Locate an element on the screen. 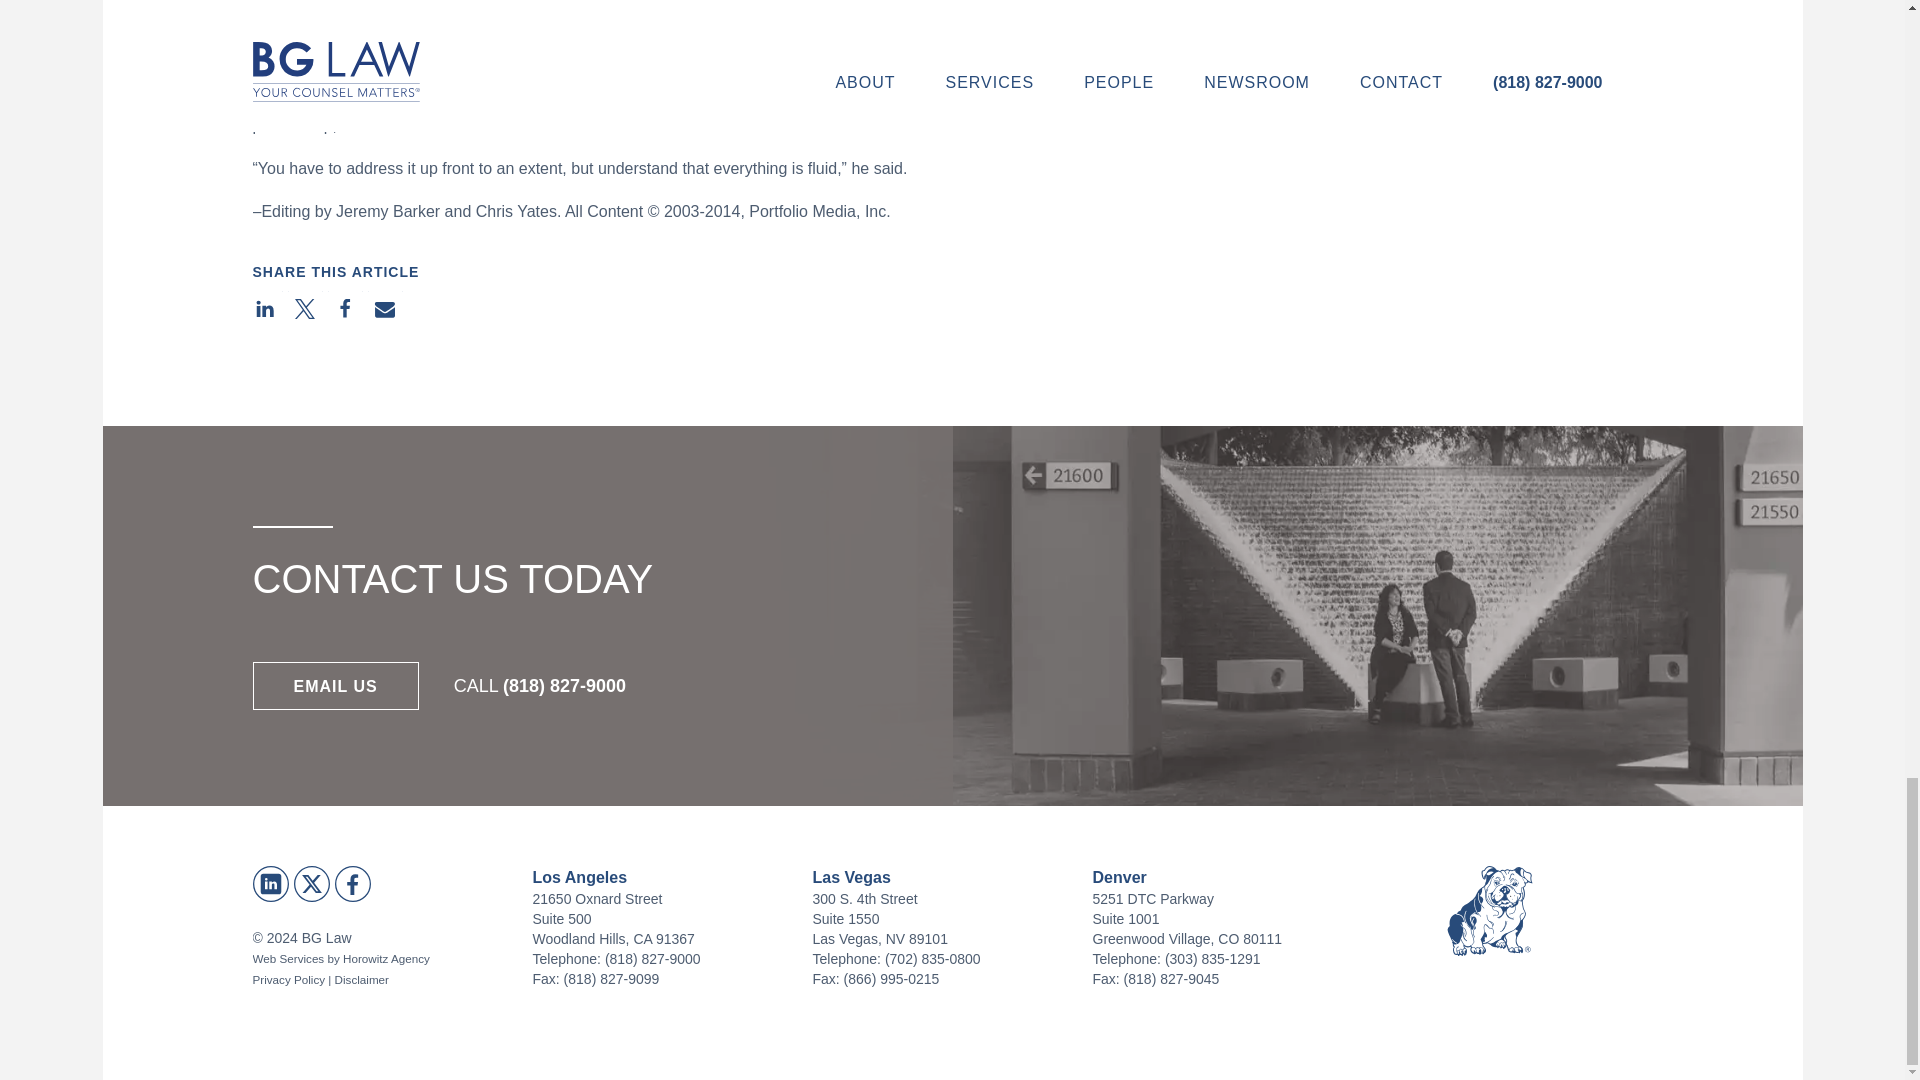  Share on X is located at coordinates (305, 308).